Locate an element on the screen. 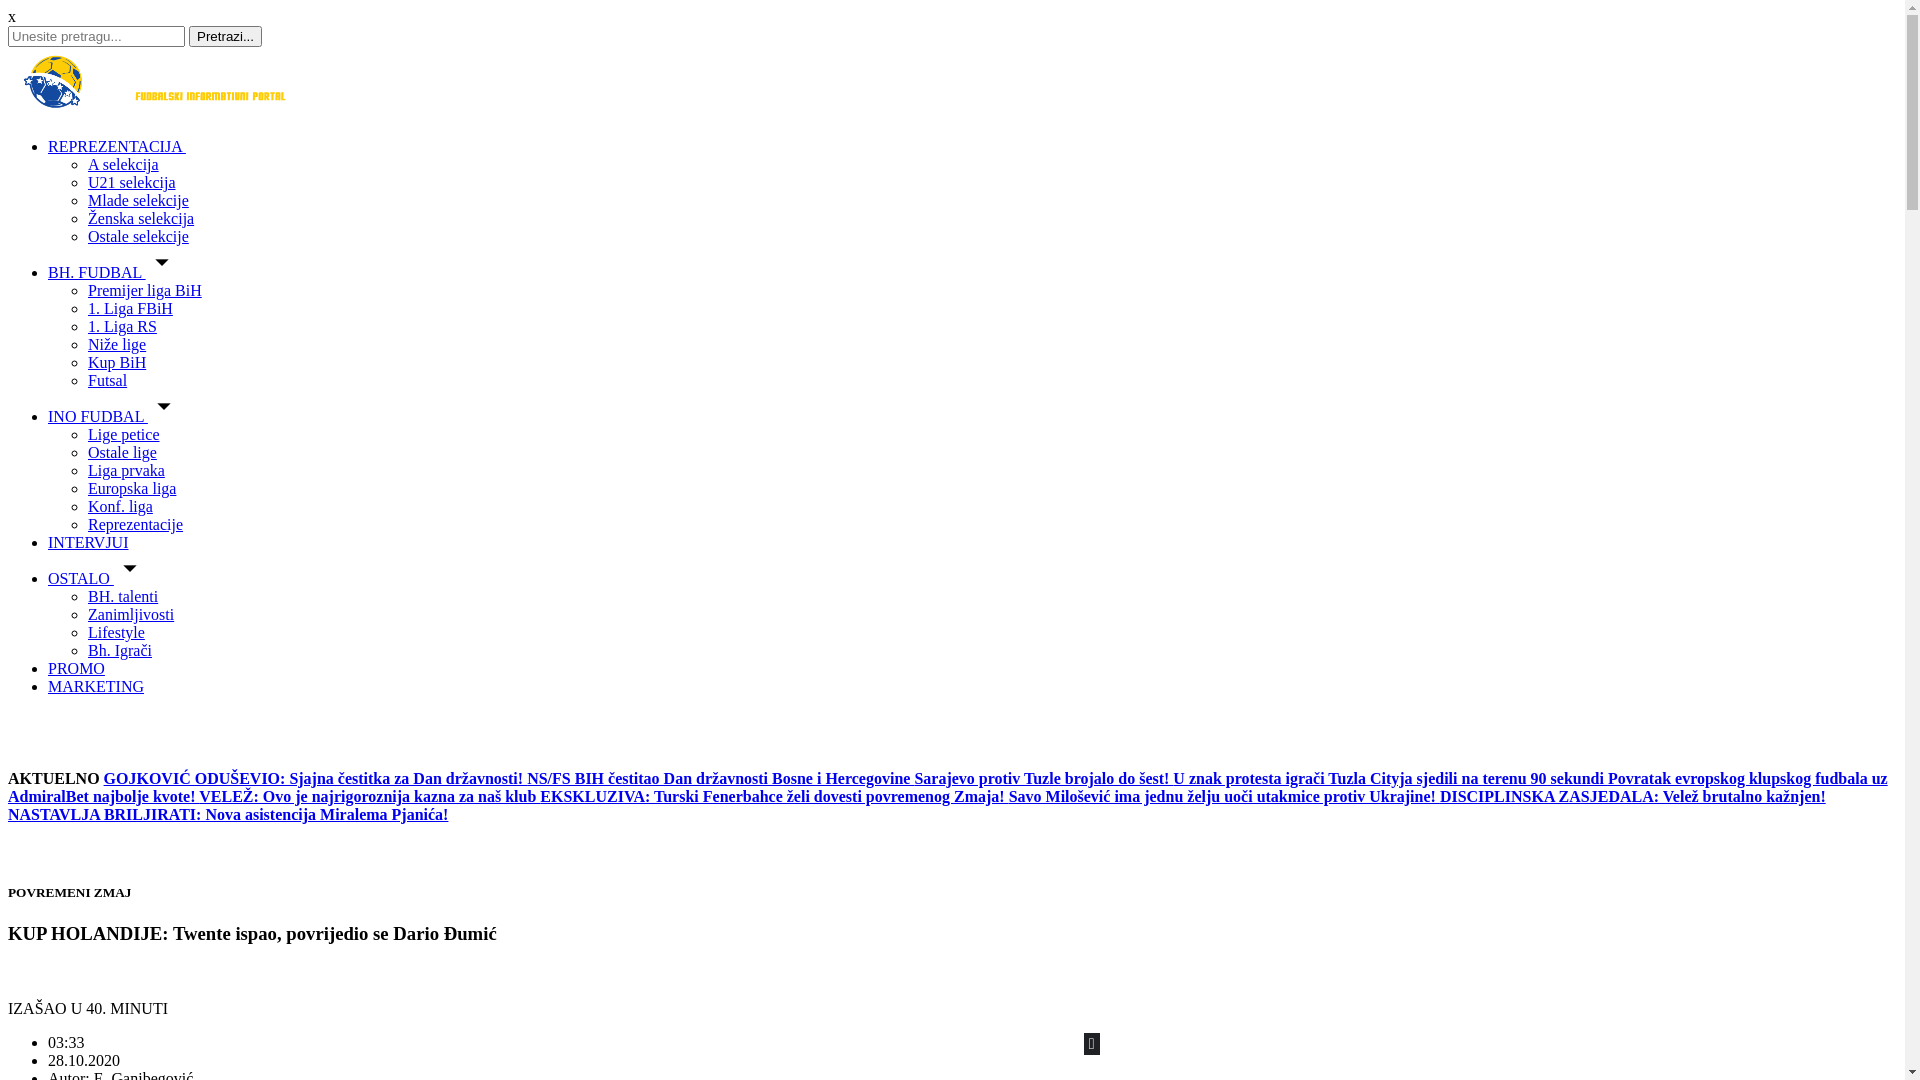  Ostale lige is located at coordinates (122, 452).